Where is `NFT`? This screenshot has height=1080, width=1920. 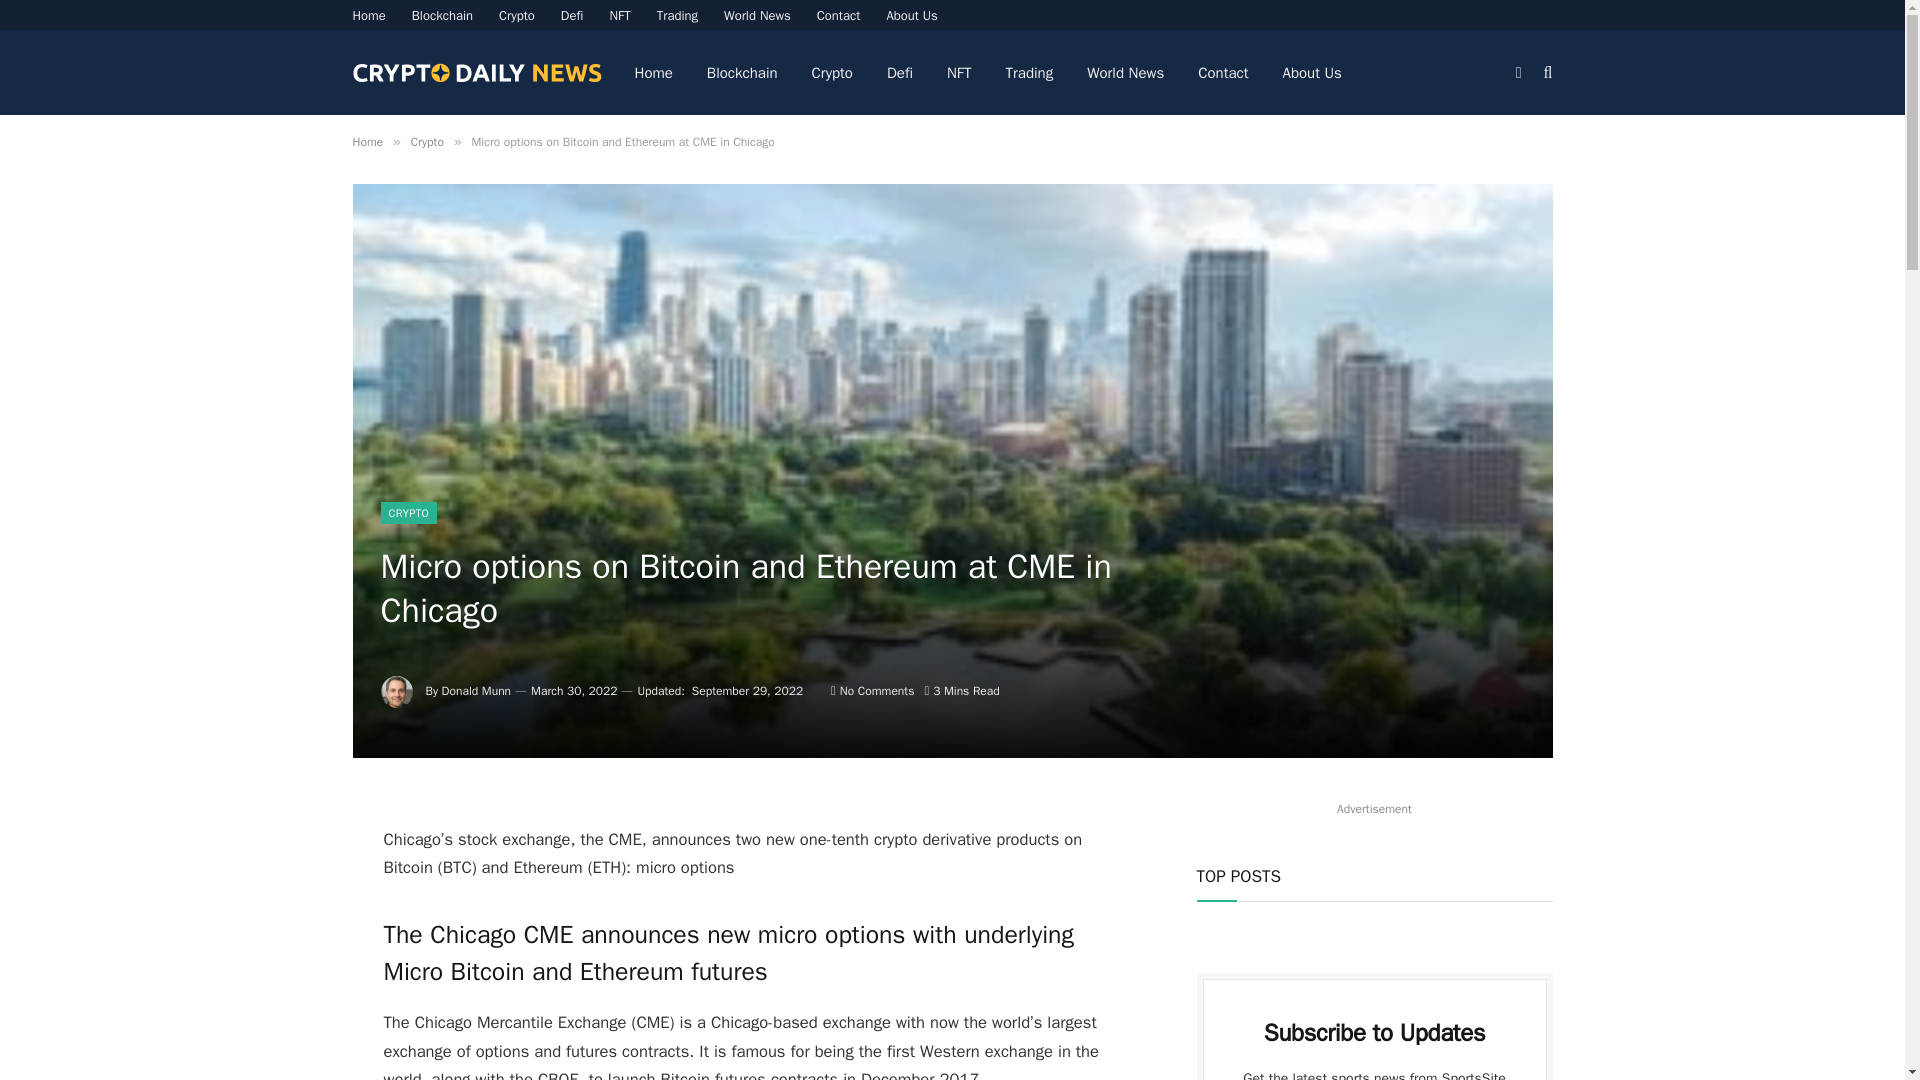
NFT is located at coordinates (619, 15).